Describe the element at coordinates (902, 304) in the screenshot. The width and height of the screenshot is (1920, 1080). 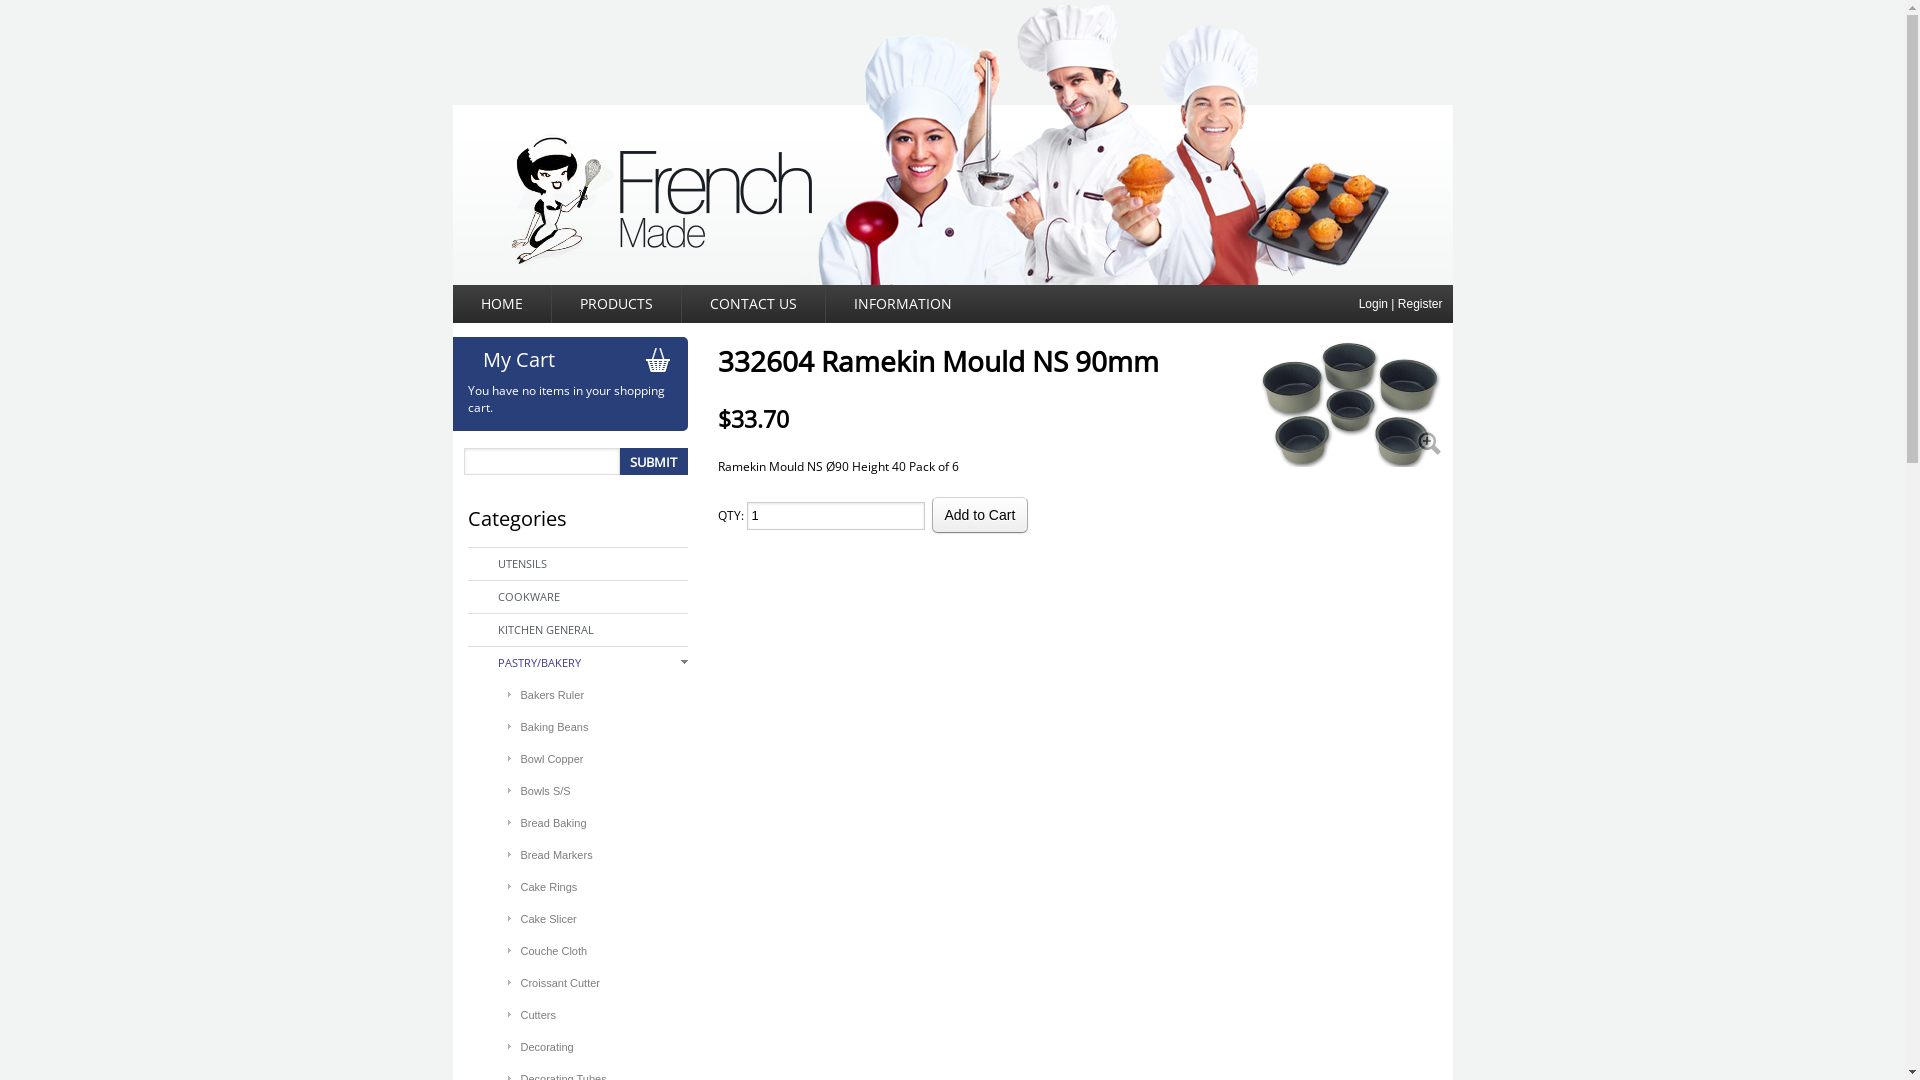
I see `INFORMATION` at that location.